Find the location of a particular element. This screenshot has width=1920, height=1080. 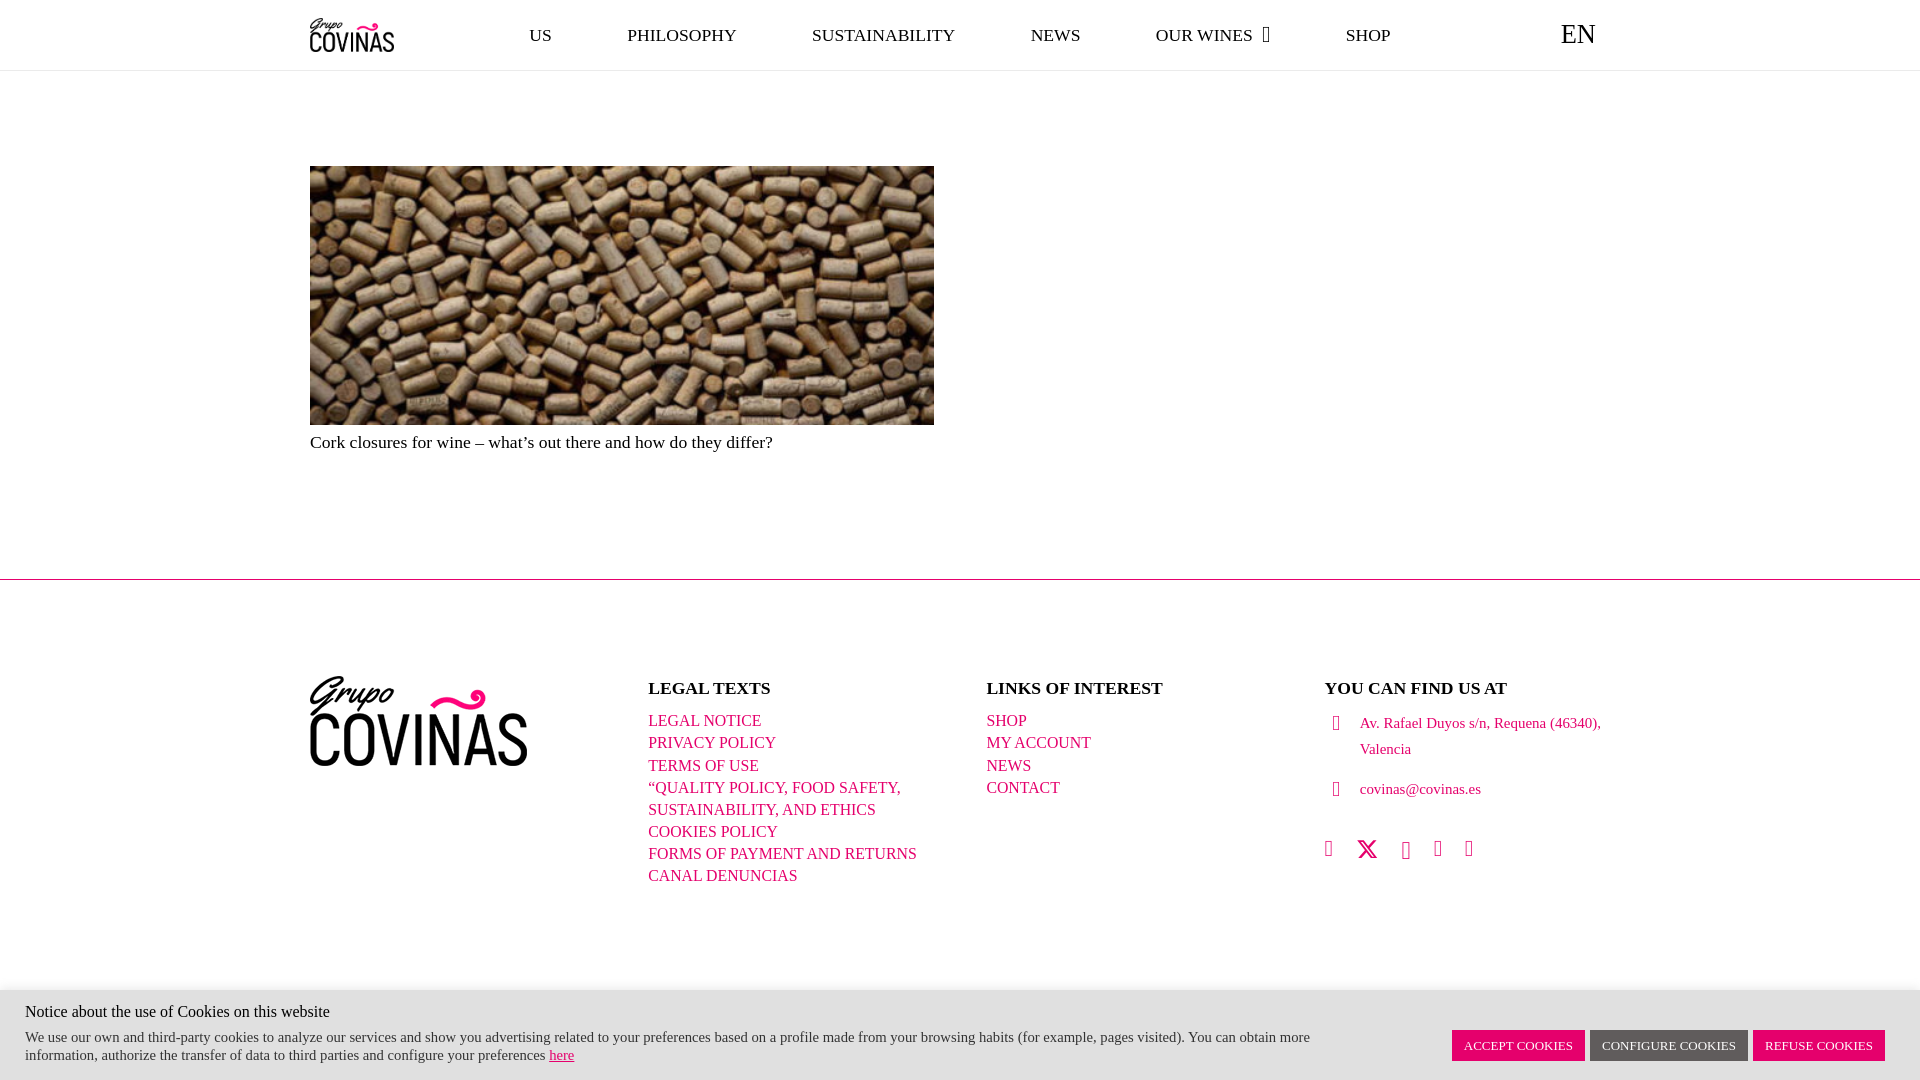

here is located at coordinates (562, 1054).